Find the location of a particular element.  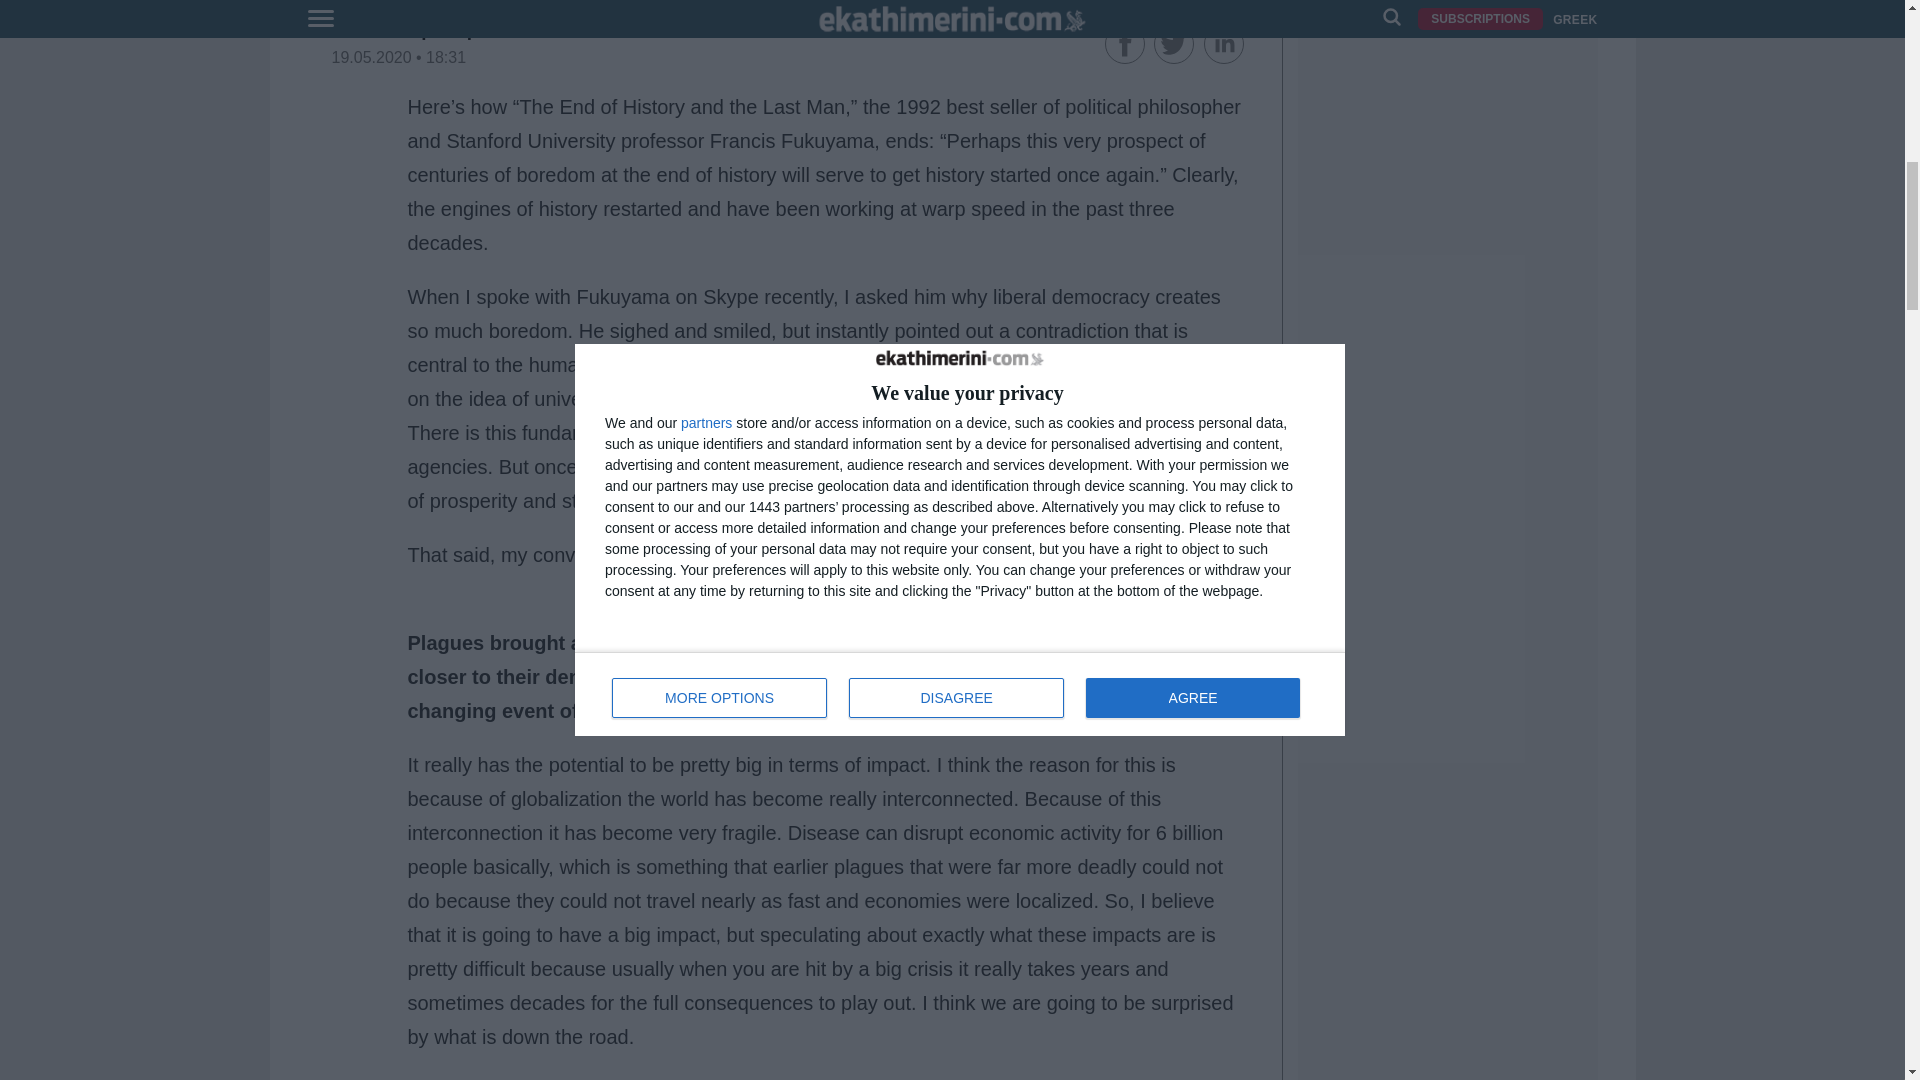

View all posts by Pavlos Papadopoulos is located at coordinates (430, 29).